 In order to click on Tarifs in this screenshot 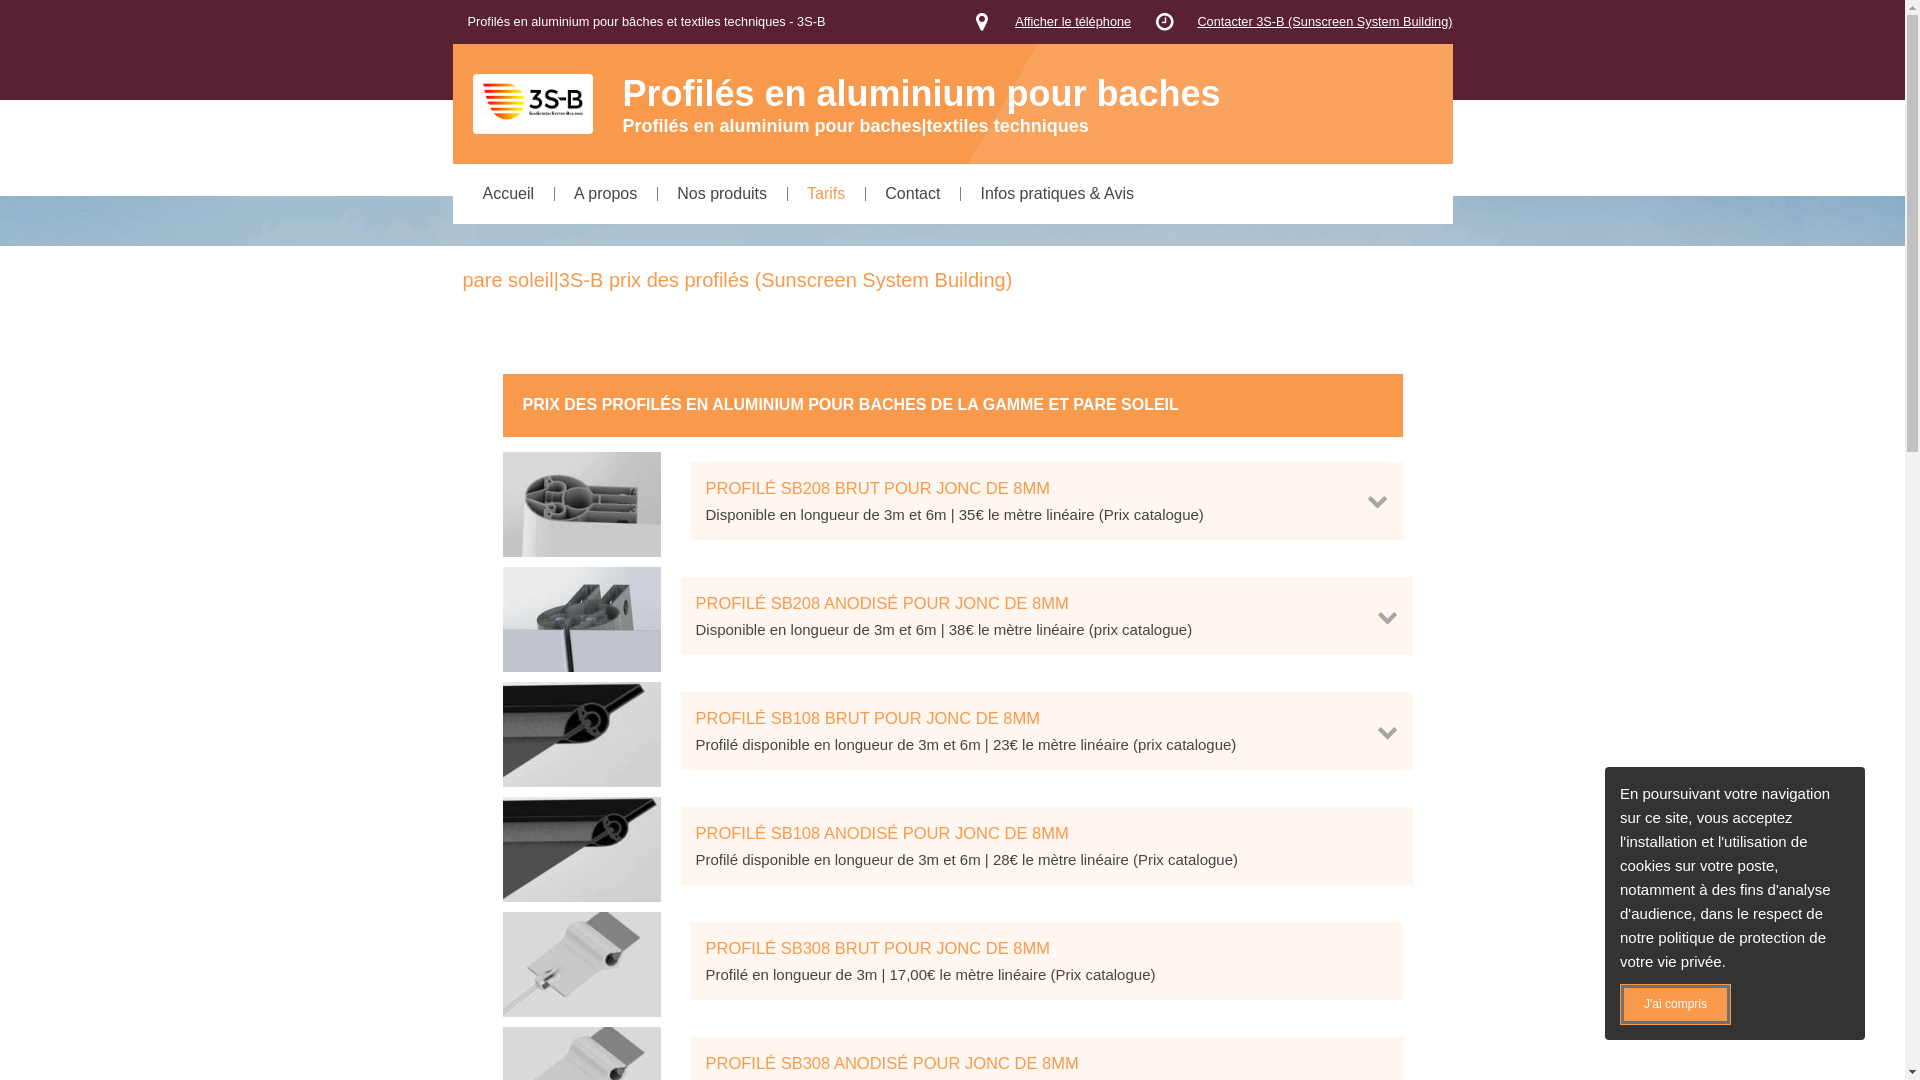, I will do `click(826, 194)`.